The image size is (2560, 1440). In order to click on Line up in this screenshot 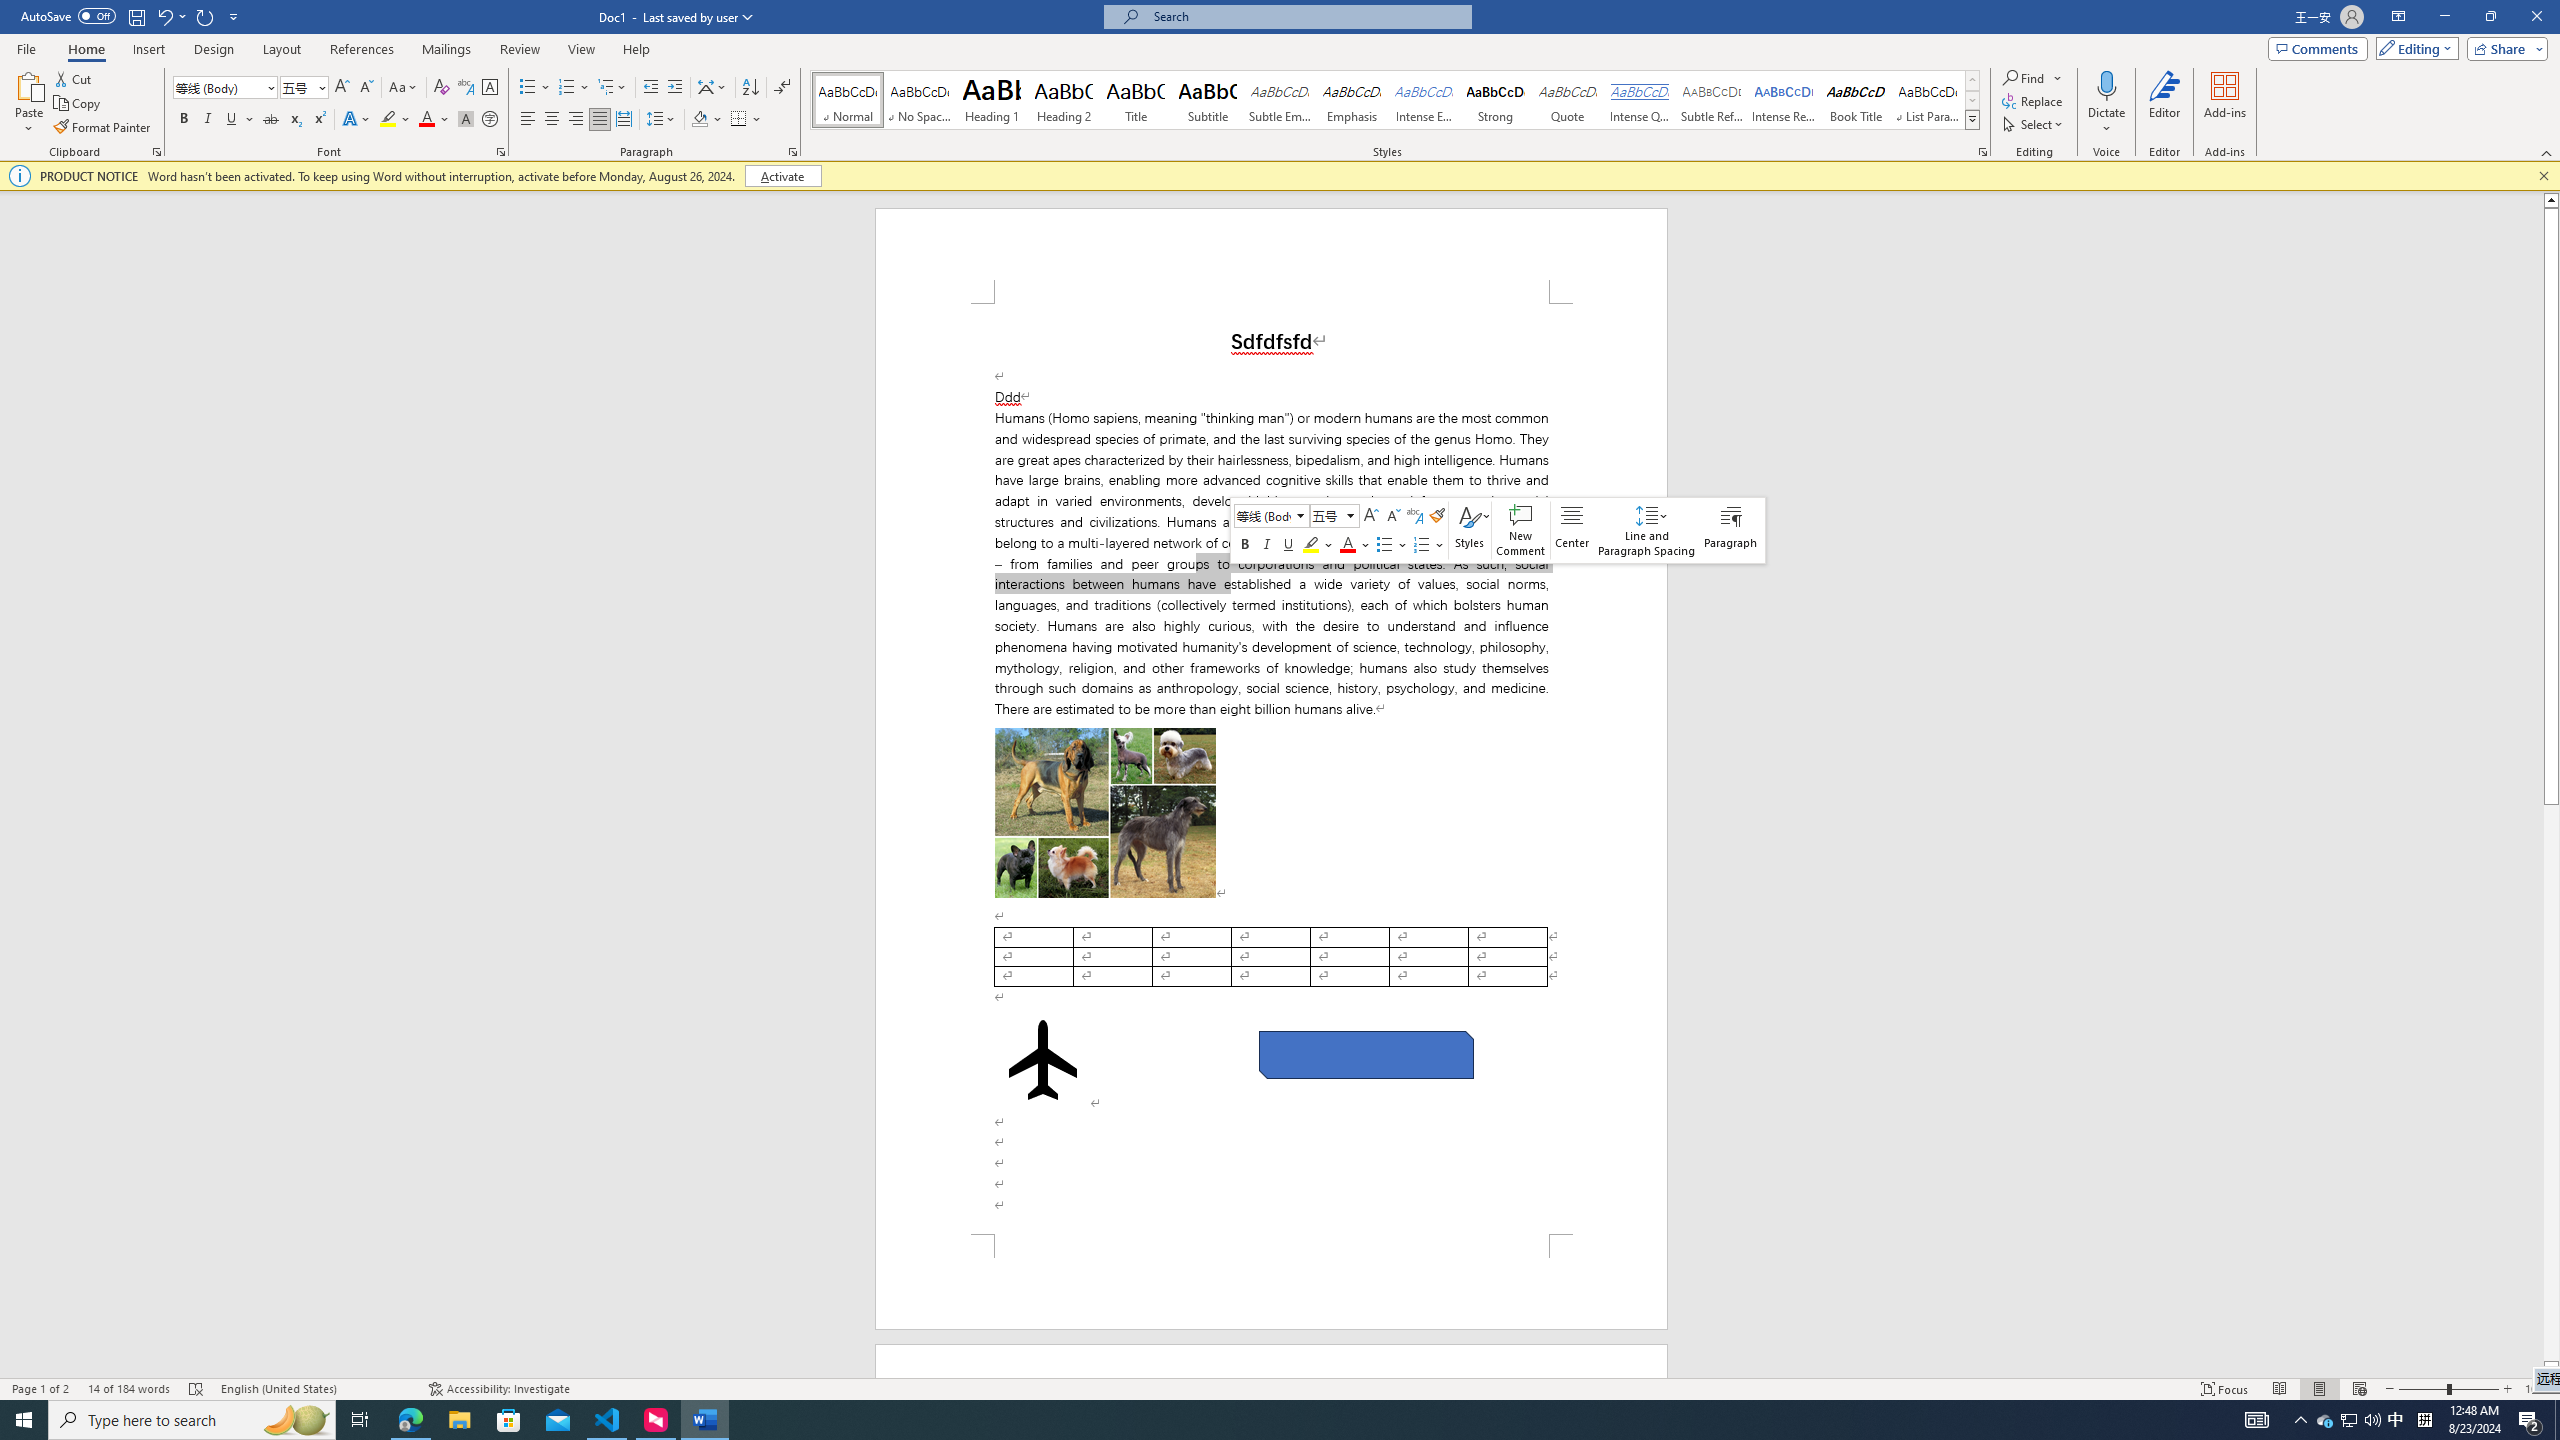, I will do `click(2551, 199)`.